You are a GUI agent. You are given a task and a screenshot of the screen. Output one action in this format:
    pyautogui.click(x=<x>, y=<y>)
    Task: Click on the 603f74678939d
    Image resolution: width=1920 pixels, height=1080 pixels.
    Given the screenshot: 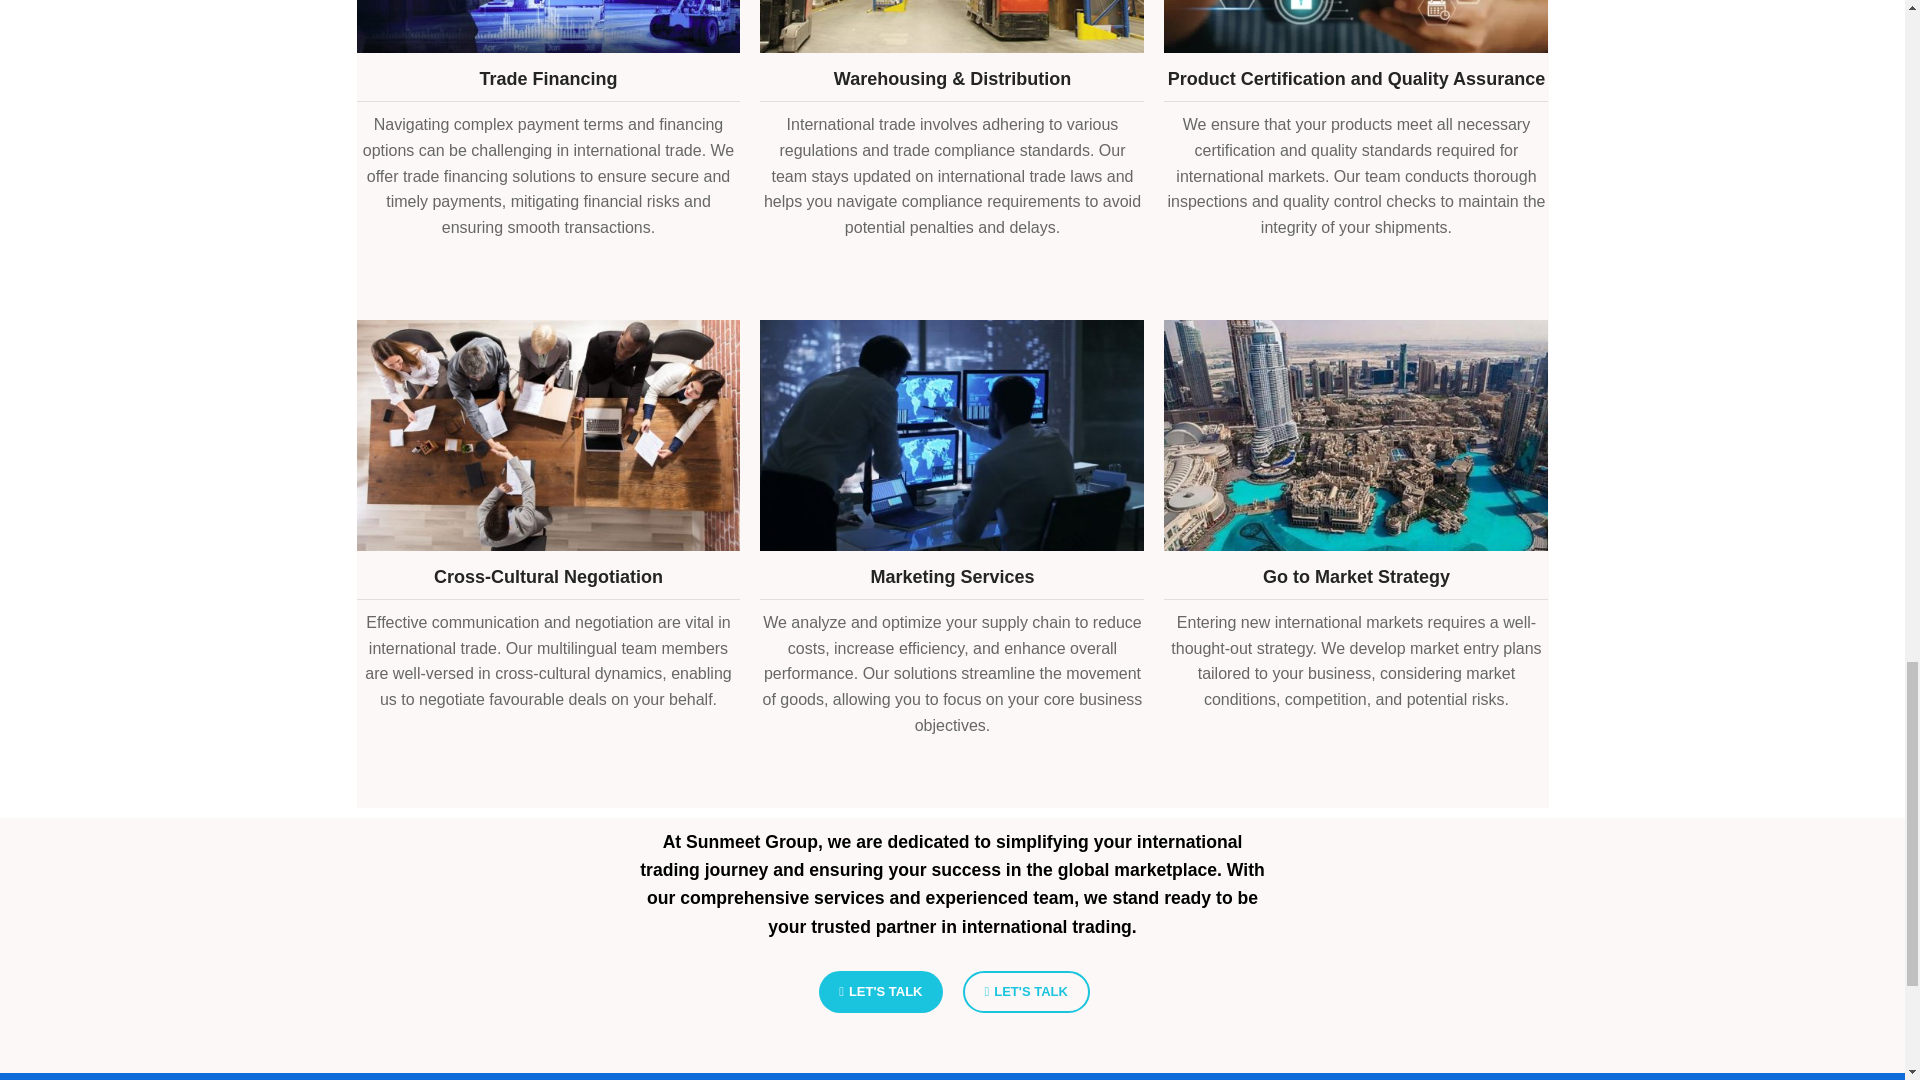 What is the action you would take?
    pyautogui.click(x=1355, y=434)
    